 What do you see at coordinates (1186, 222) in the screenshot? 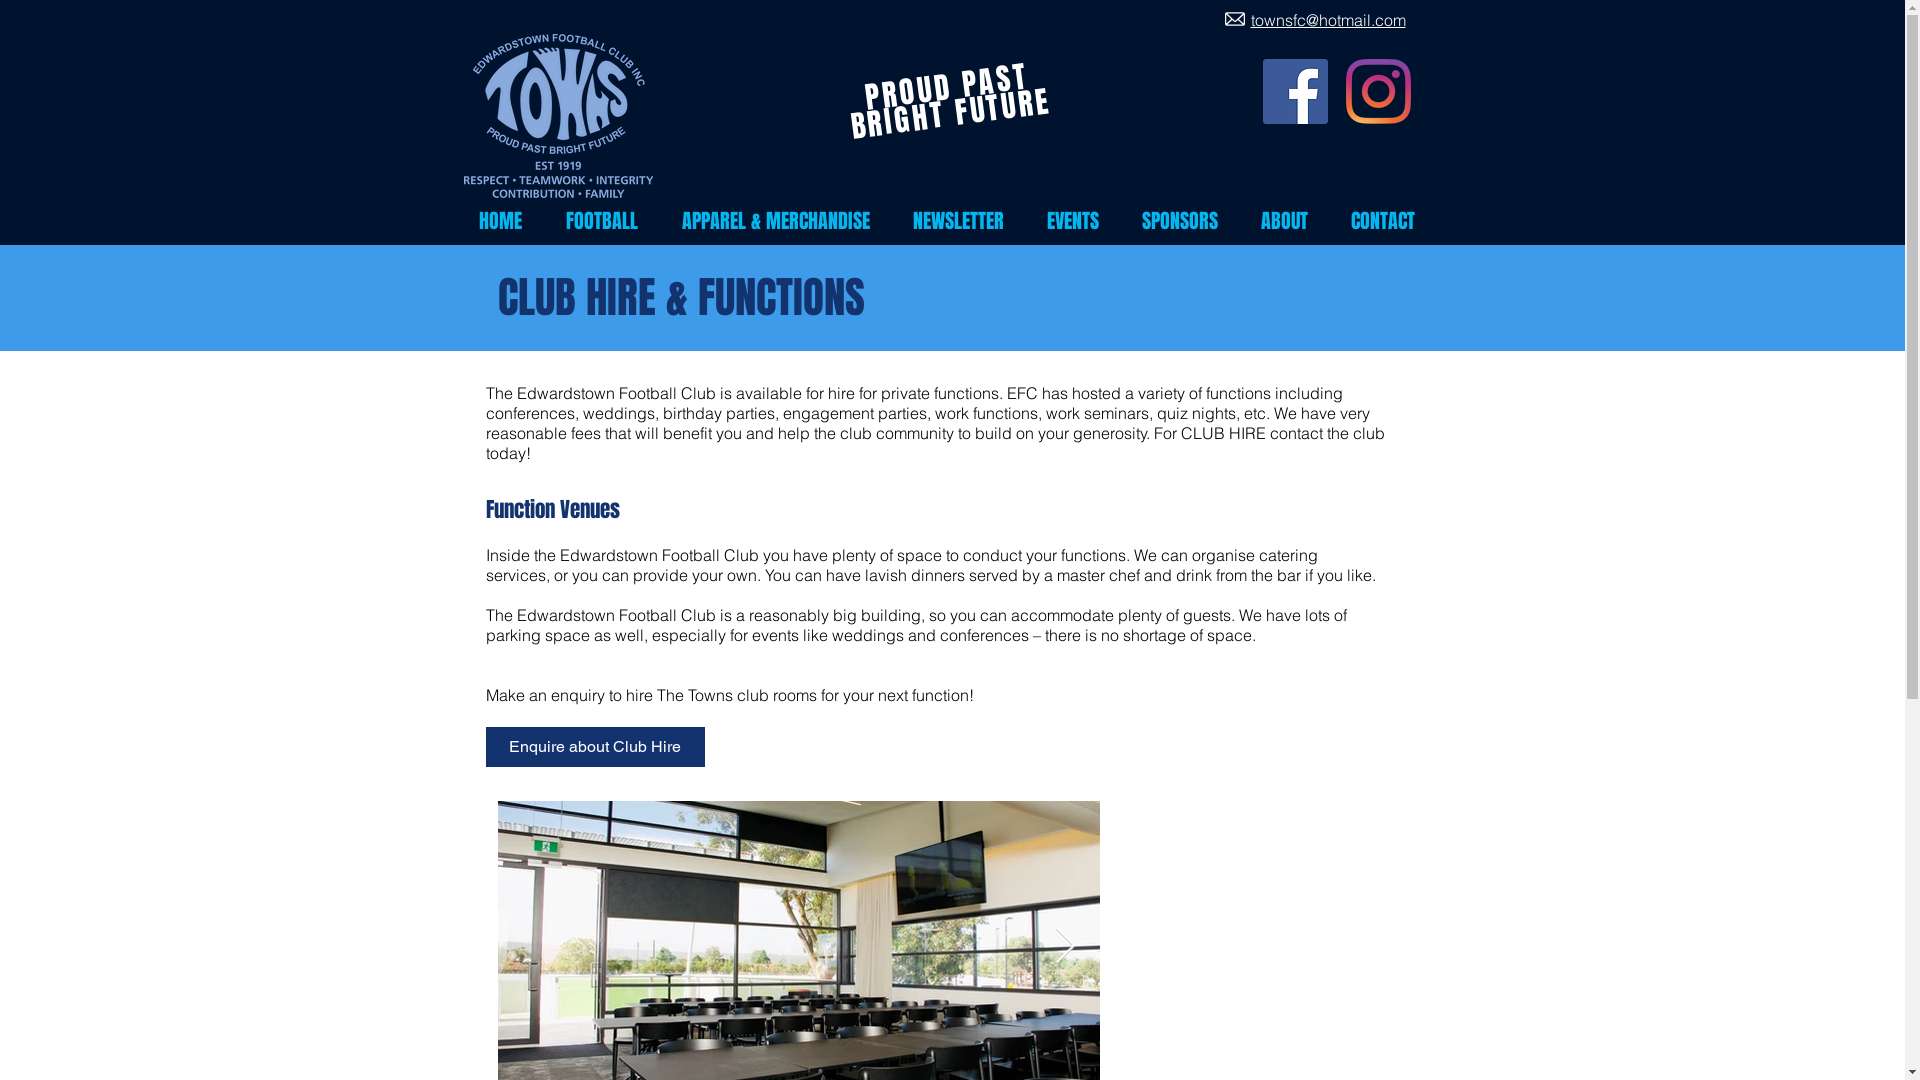
I see `SPONSORS` at bounding box center [1186, 222].